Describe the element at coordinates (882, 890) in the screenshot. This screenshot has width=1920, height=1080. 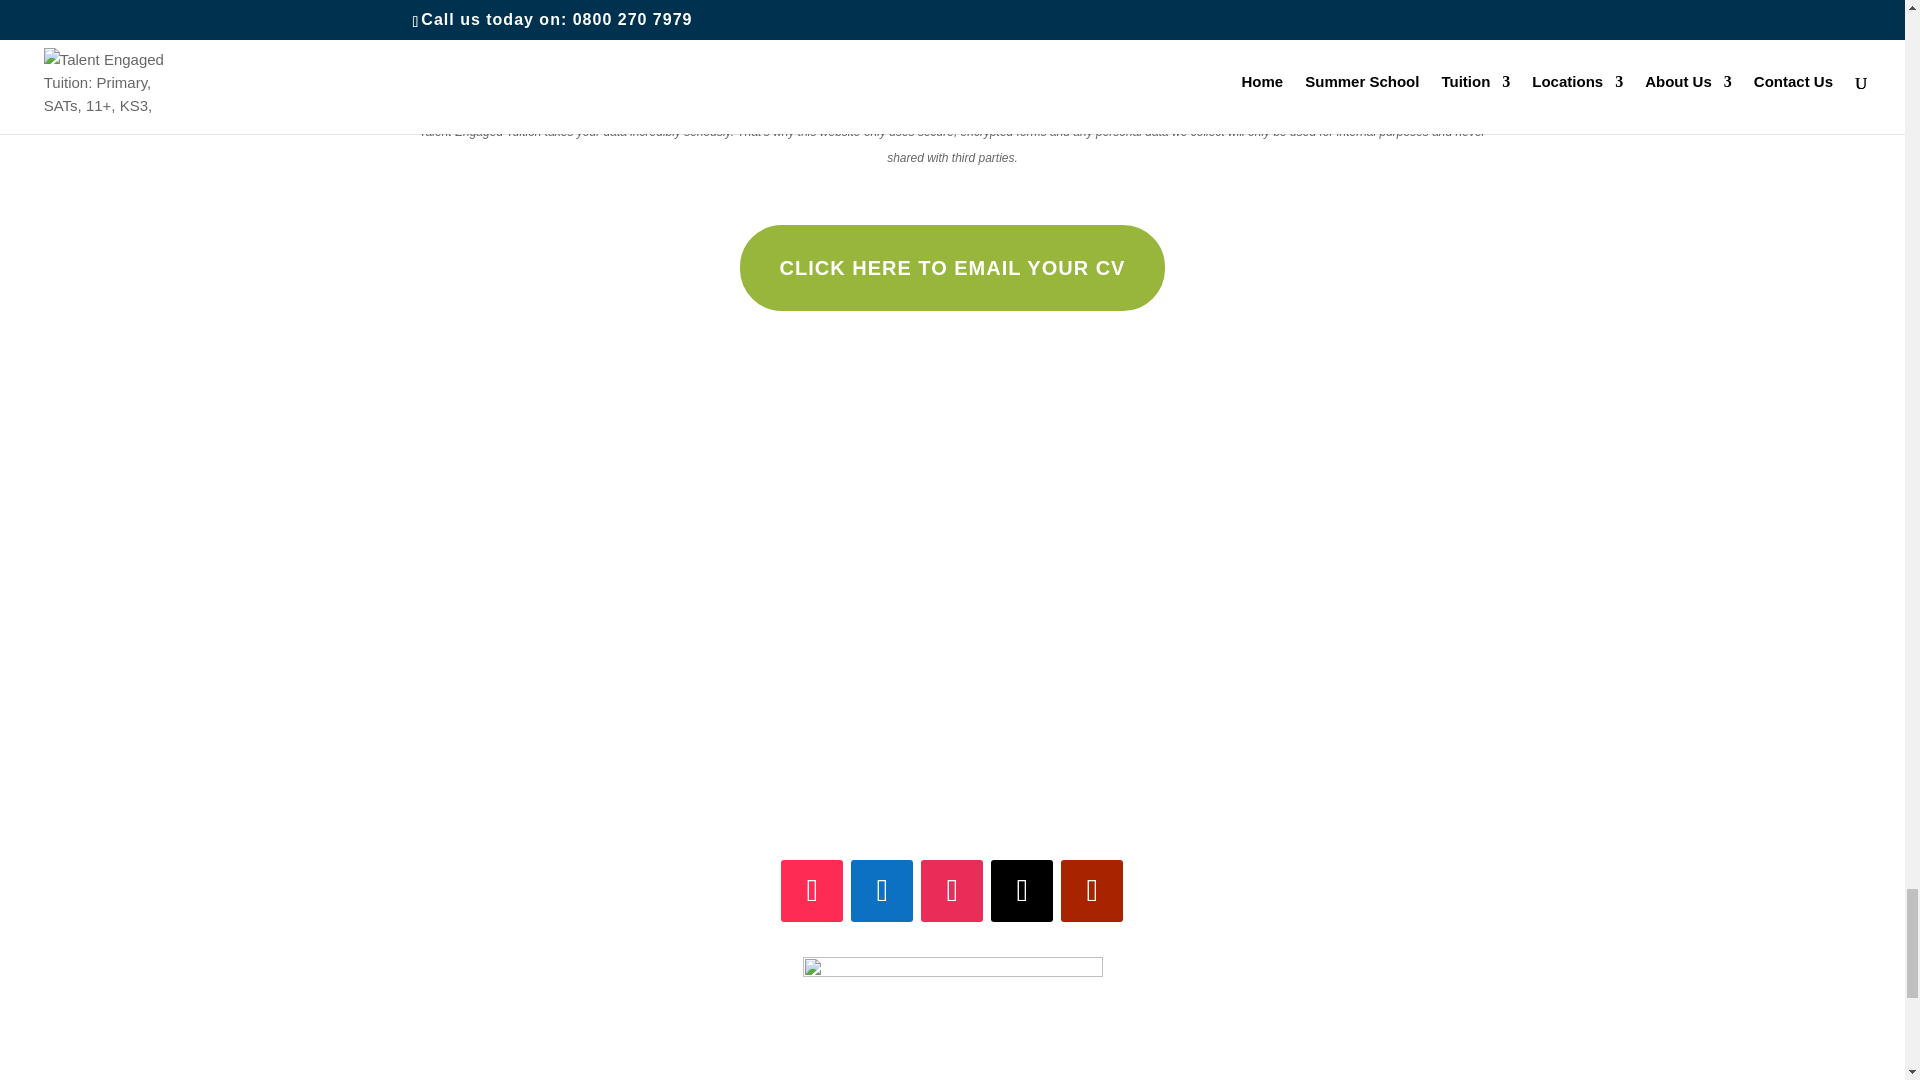
I see `Follow on Facebook` at that location.